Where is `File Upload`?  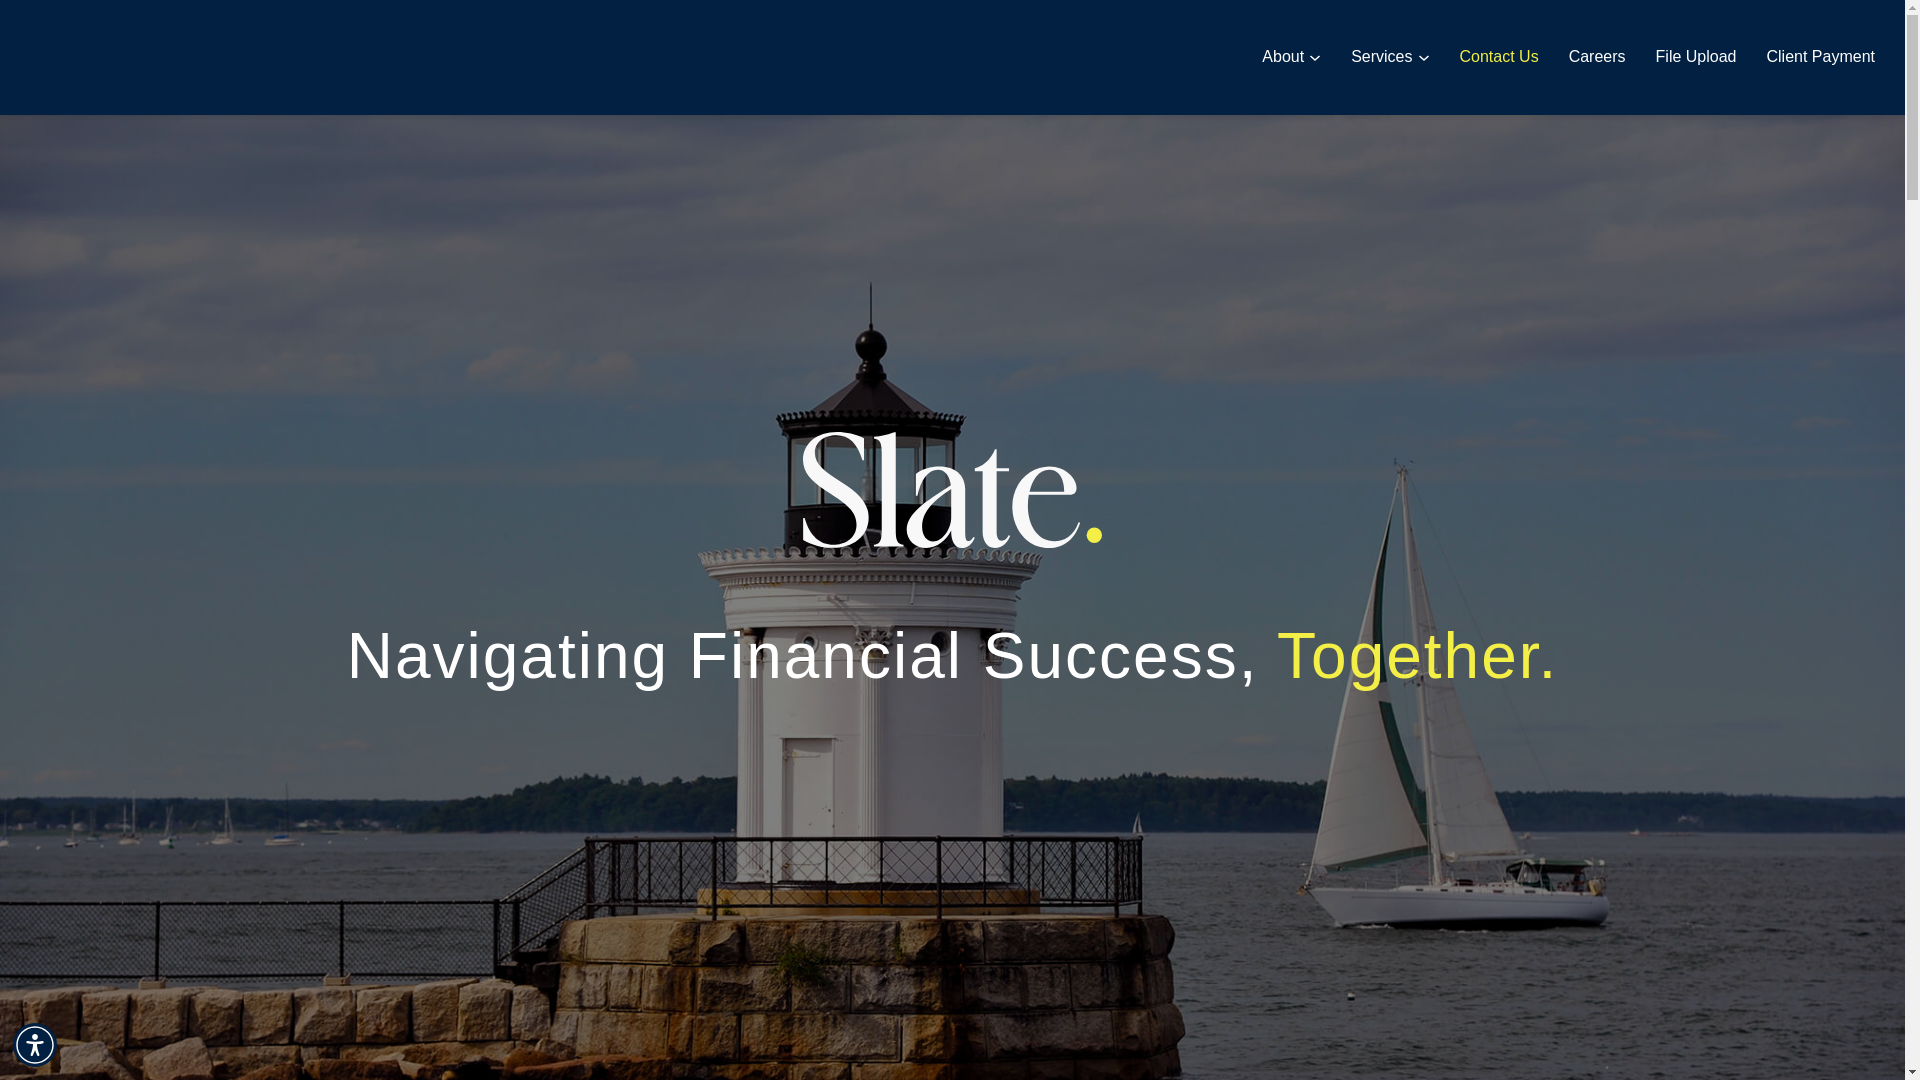 File Upload is located at coordinates (1696, 57).